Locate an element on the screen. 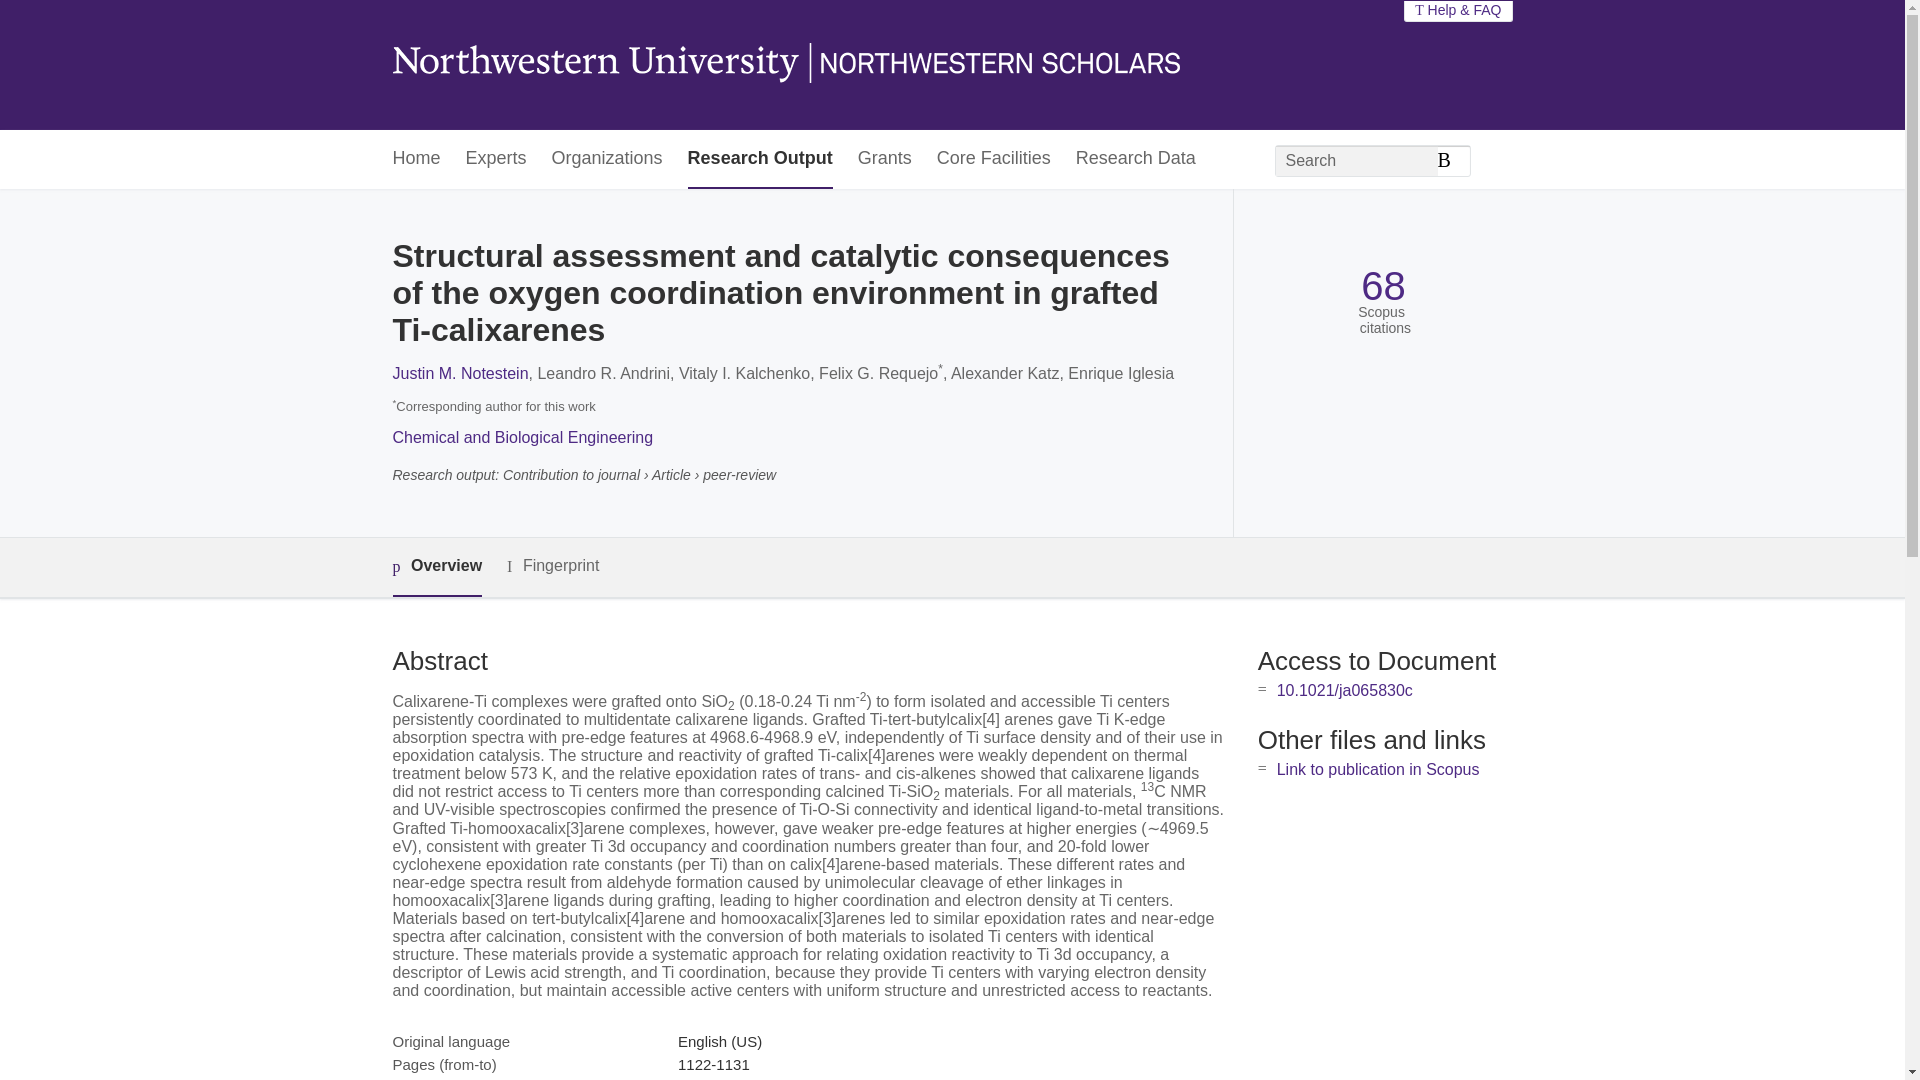 The image size is (1920, 1080). Research Output is located at coordinates (760, 159).